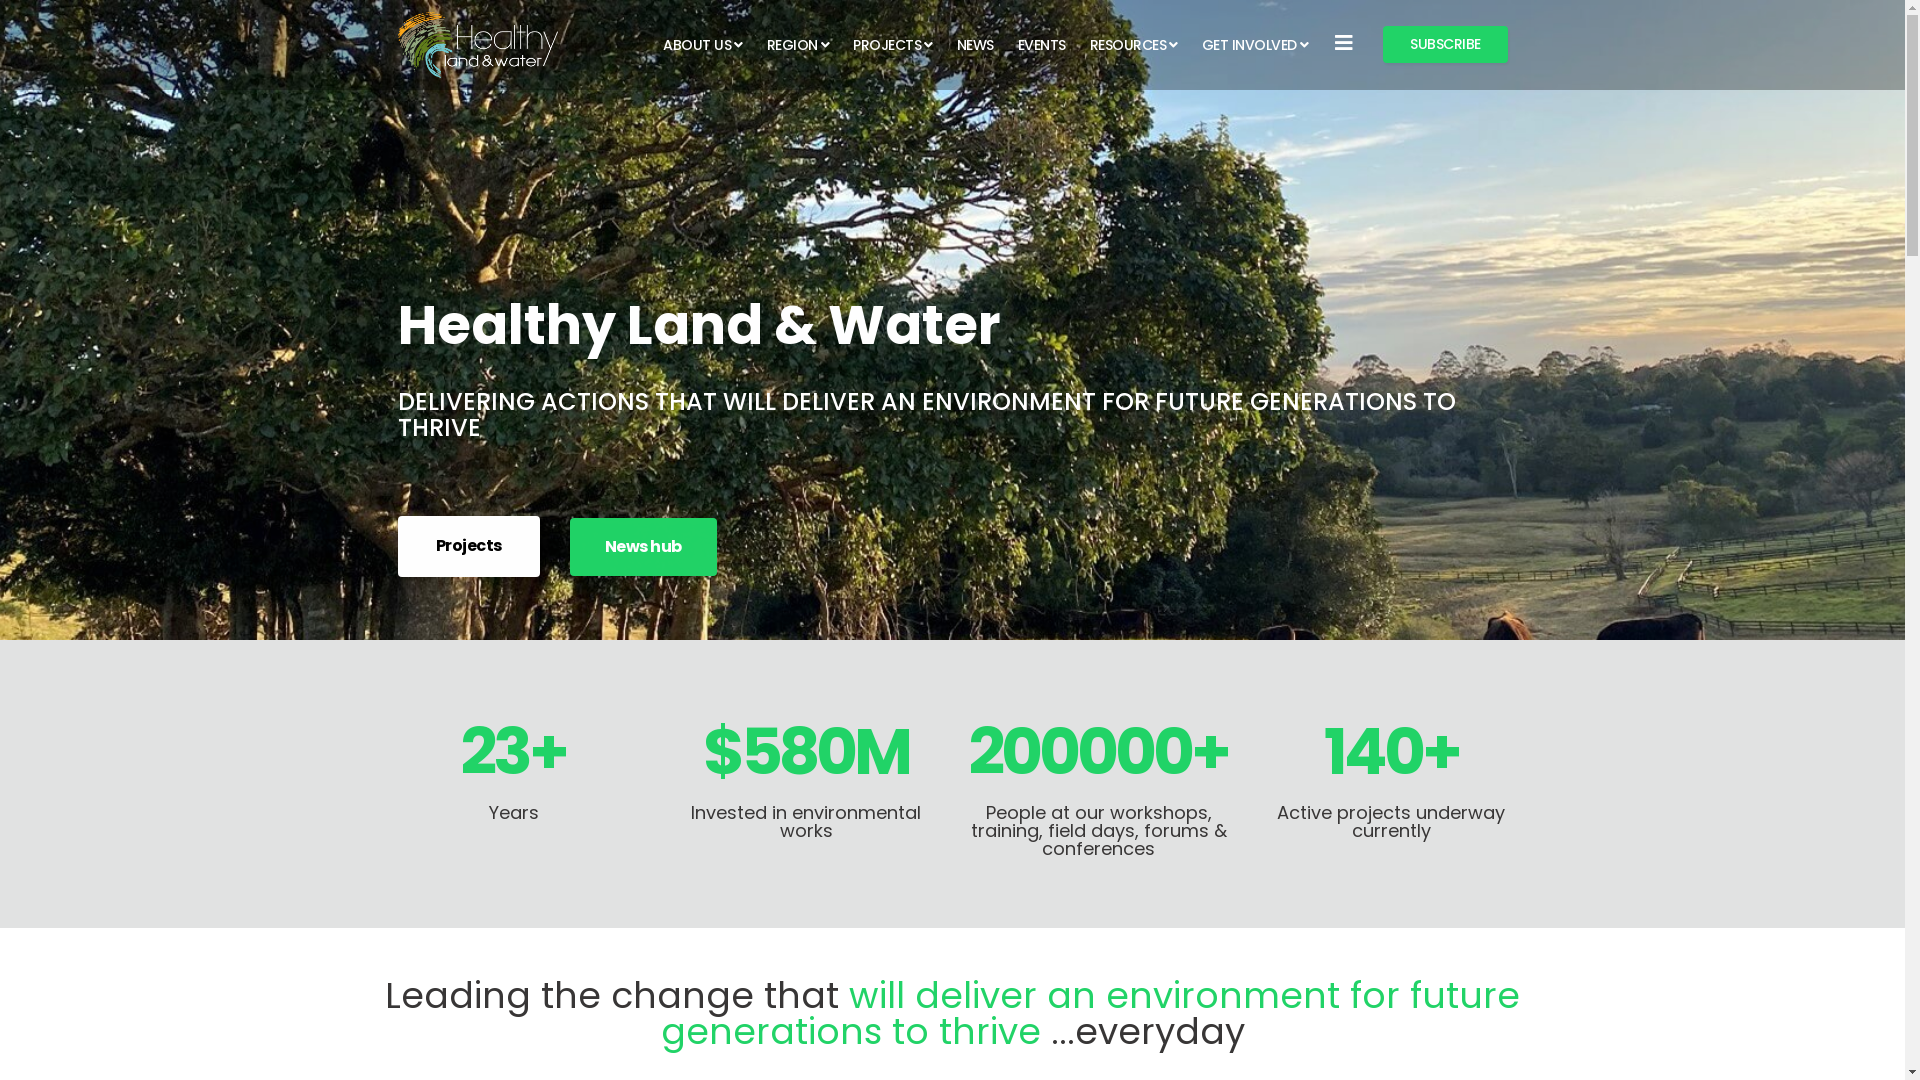 The height and width of the screenshot is (1080, 1920). What do you see at coordinates (469, 546) in the screenshot?
I see `Projects` at bounding box center [469, 546].